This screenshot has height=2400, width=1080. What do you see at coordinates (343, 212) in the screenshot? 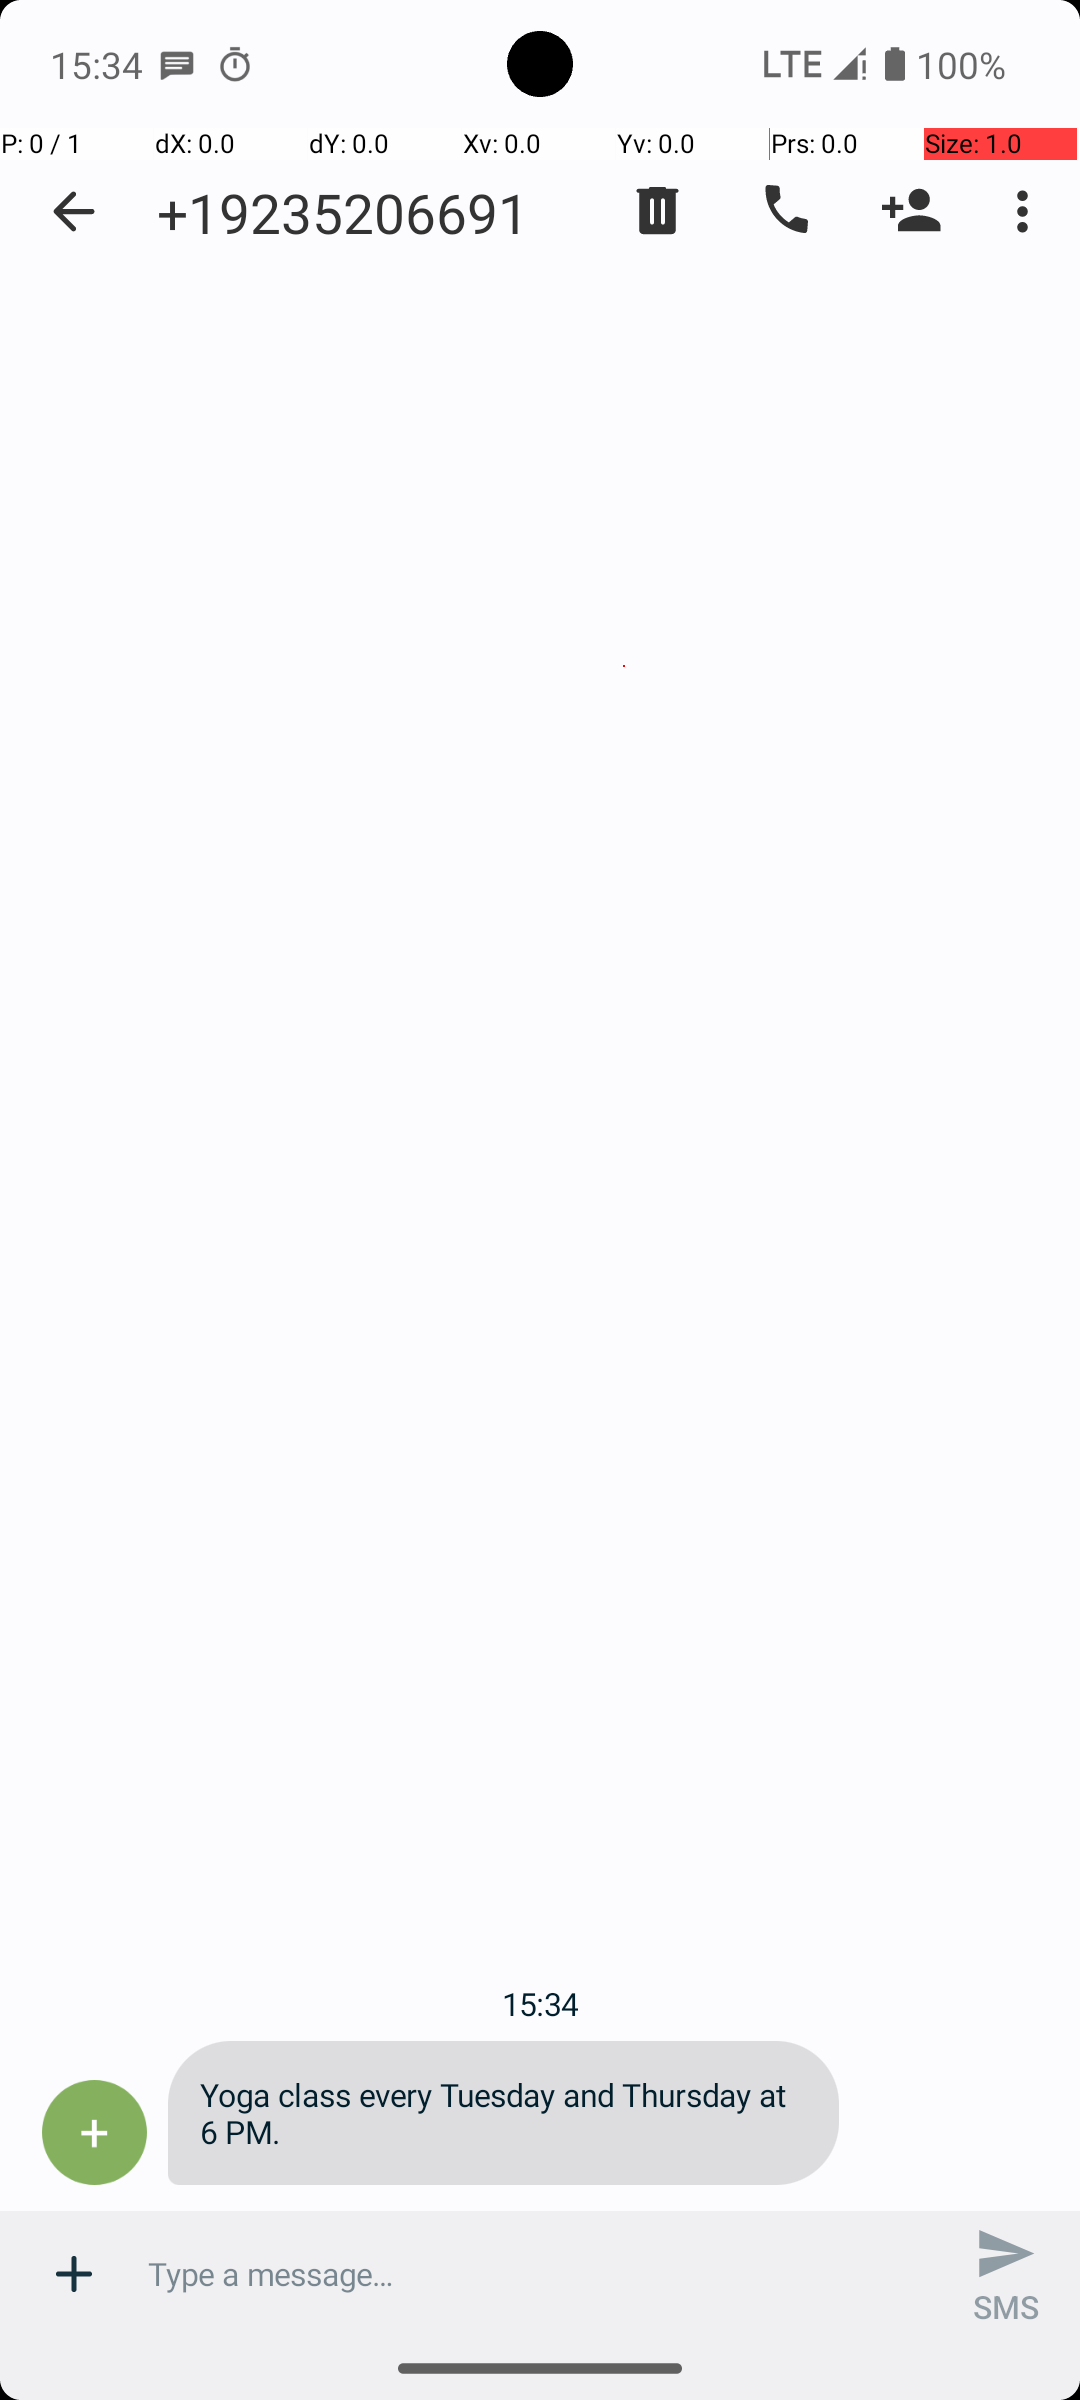
I see `+19235206691` at bounding box center [343, 212].